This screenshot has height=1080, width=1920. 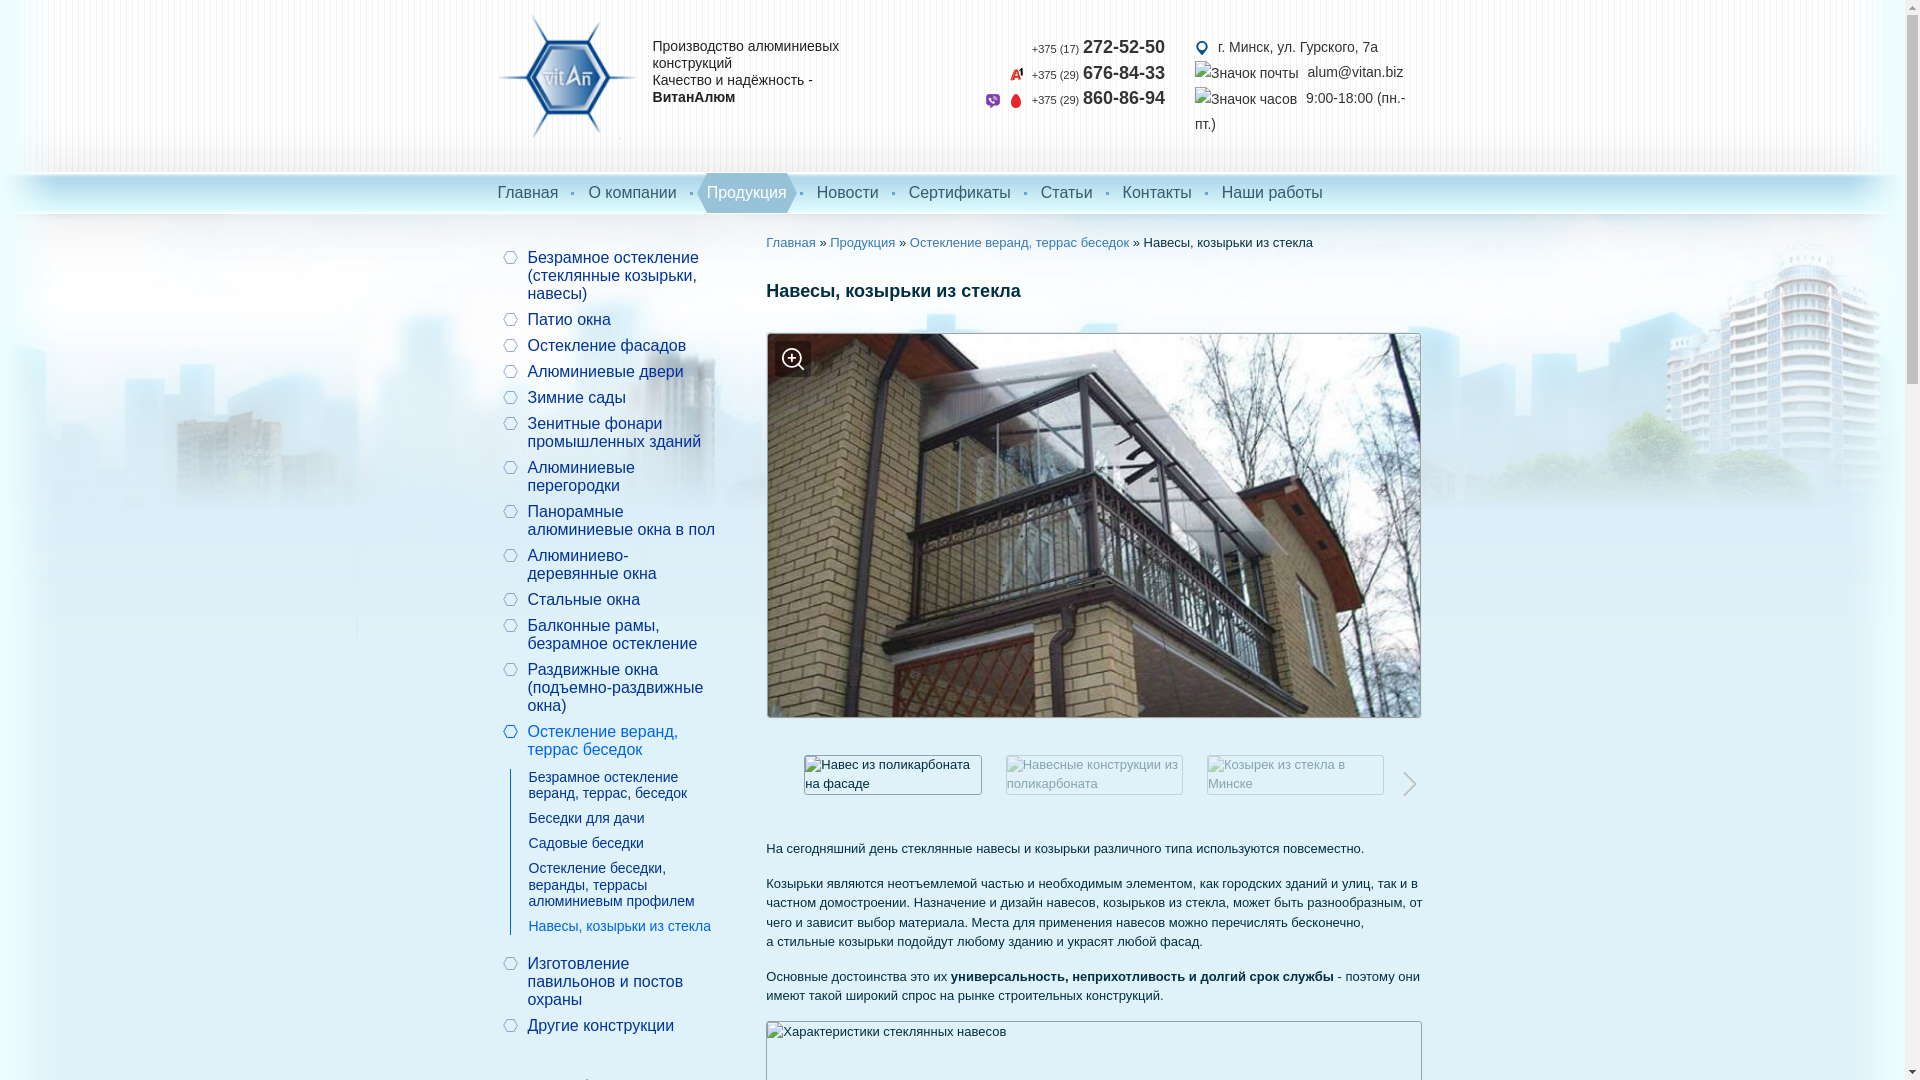 What do you see at coordinates (1299, 73) in the screenshot?
I see `alum@vitan.biz` at bounding box center [1299, 73].